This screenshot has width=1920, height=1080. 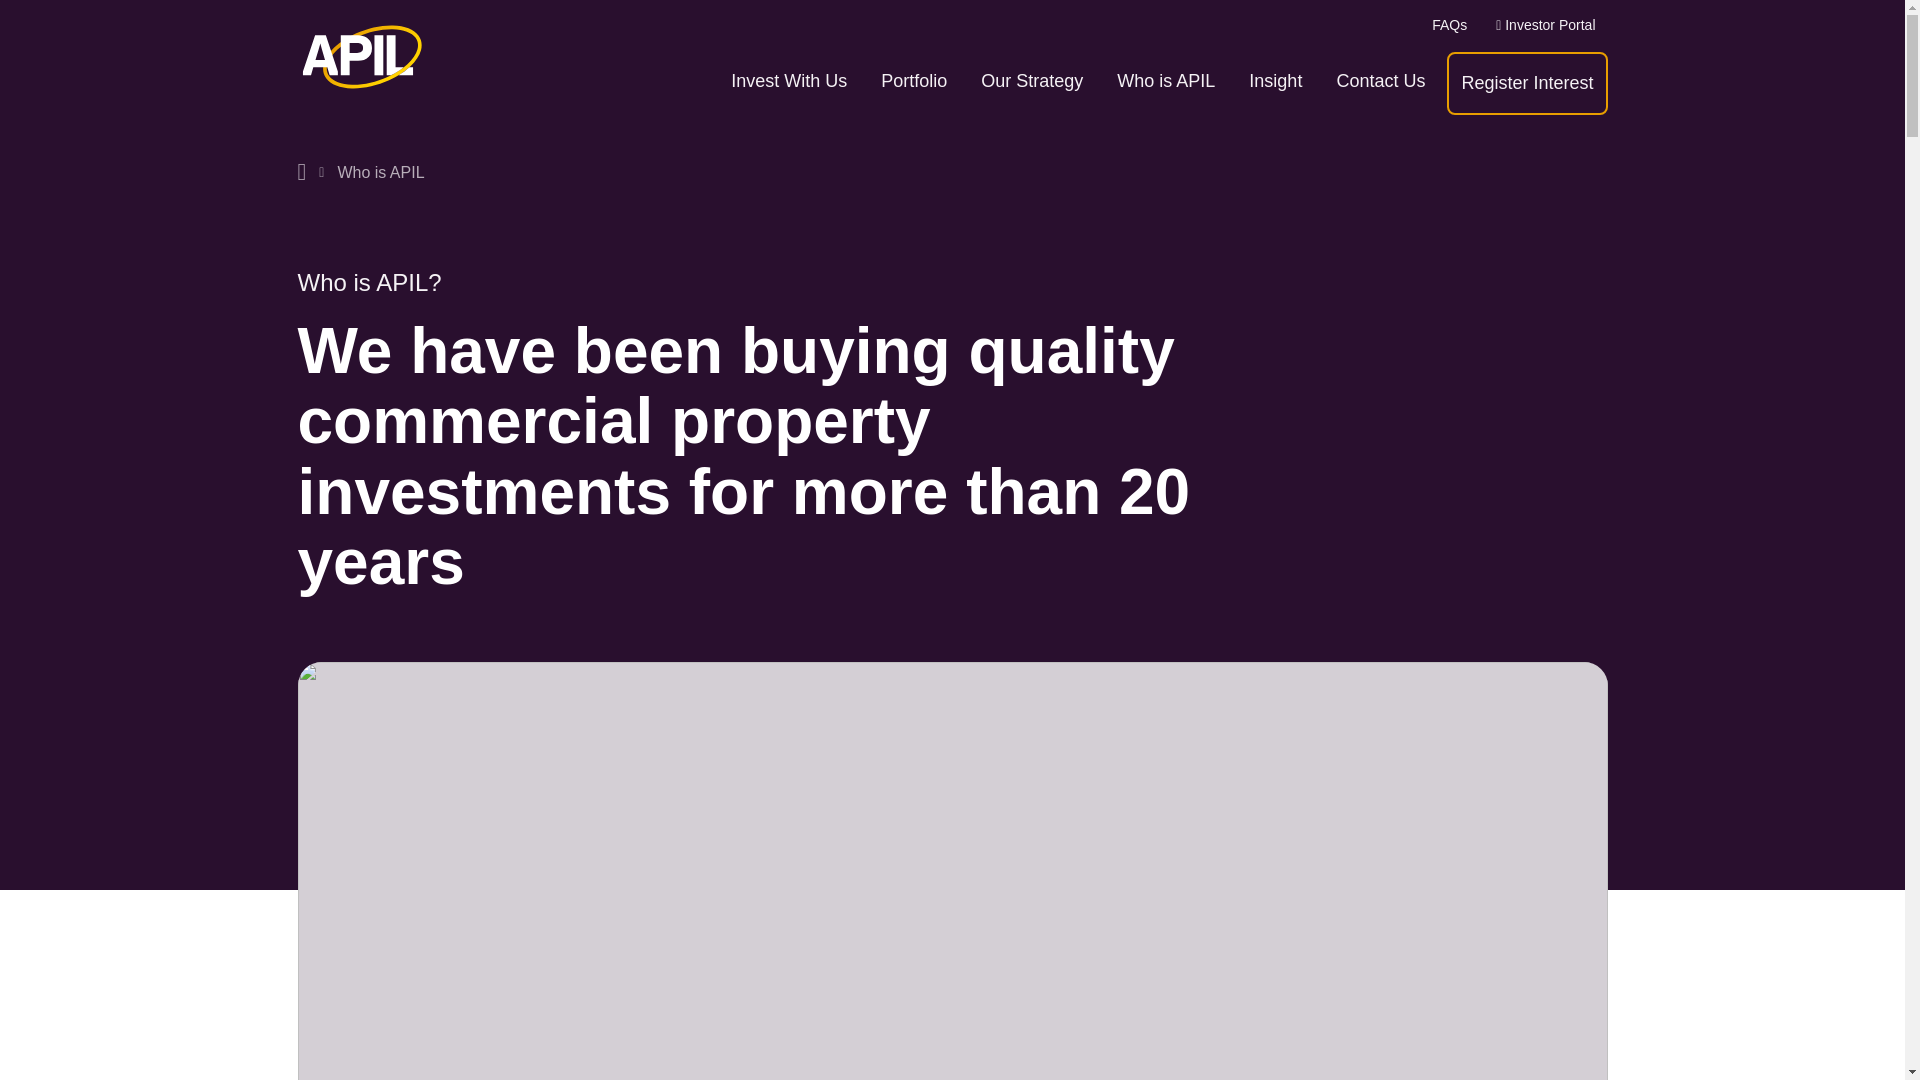 What do you see at coordinates (1449, 26) in the screenshot?
I see `FAQs` at bounding box center [1449, 26].